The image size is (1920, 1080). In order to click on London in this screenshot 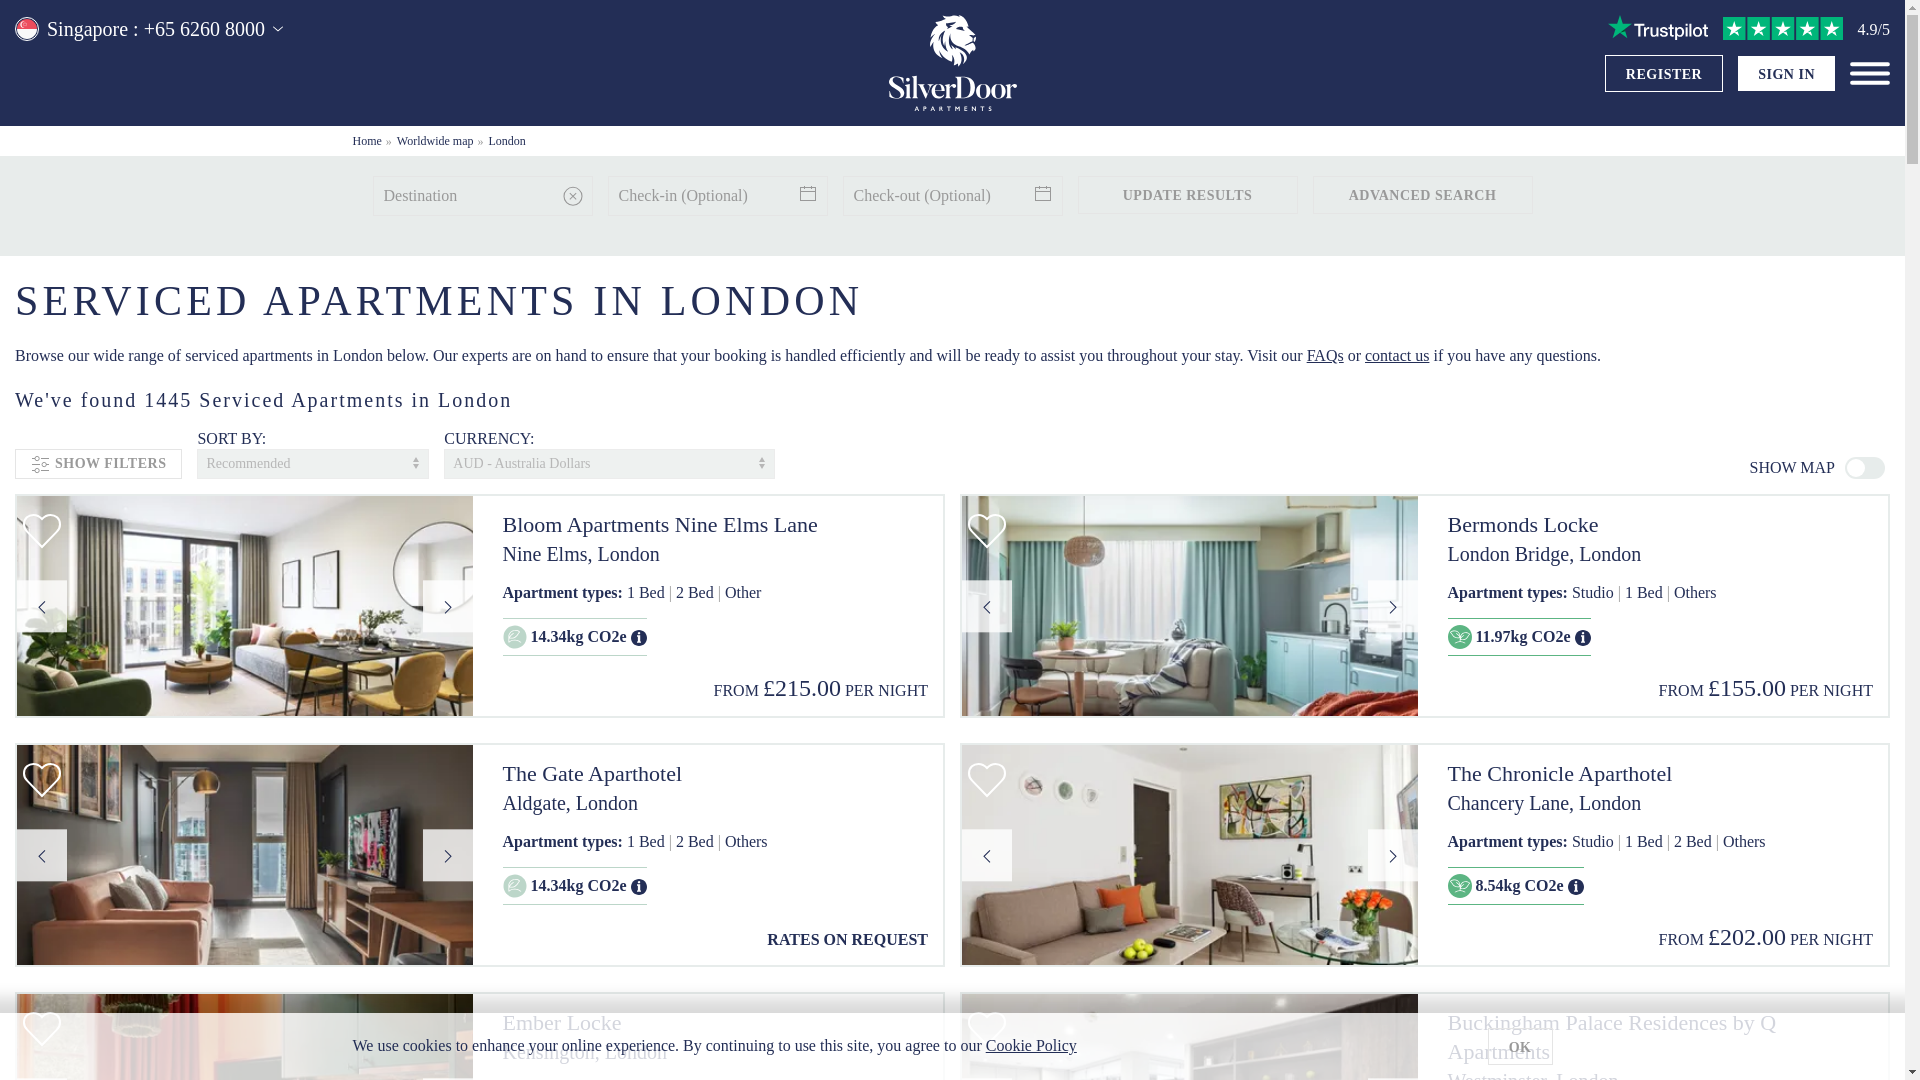, I will do `click(508, 140)`.